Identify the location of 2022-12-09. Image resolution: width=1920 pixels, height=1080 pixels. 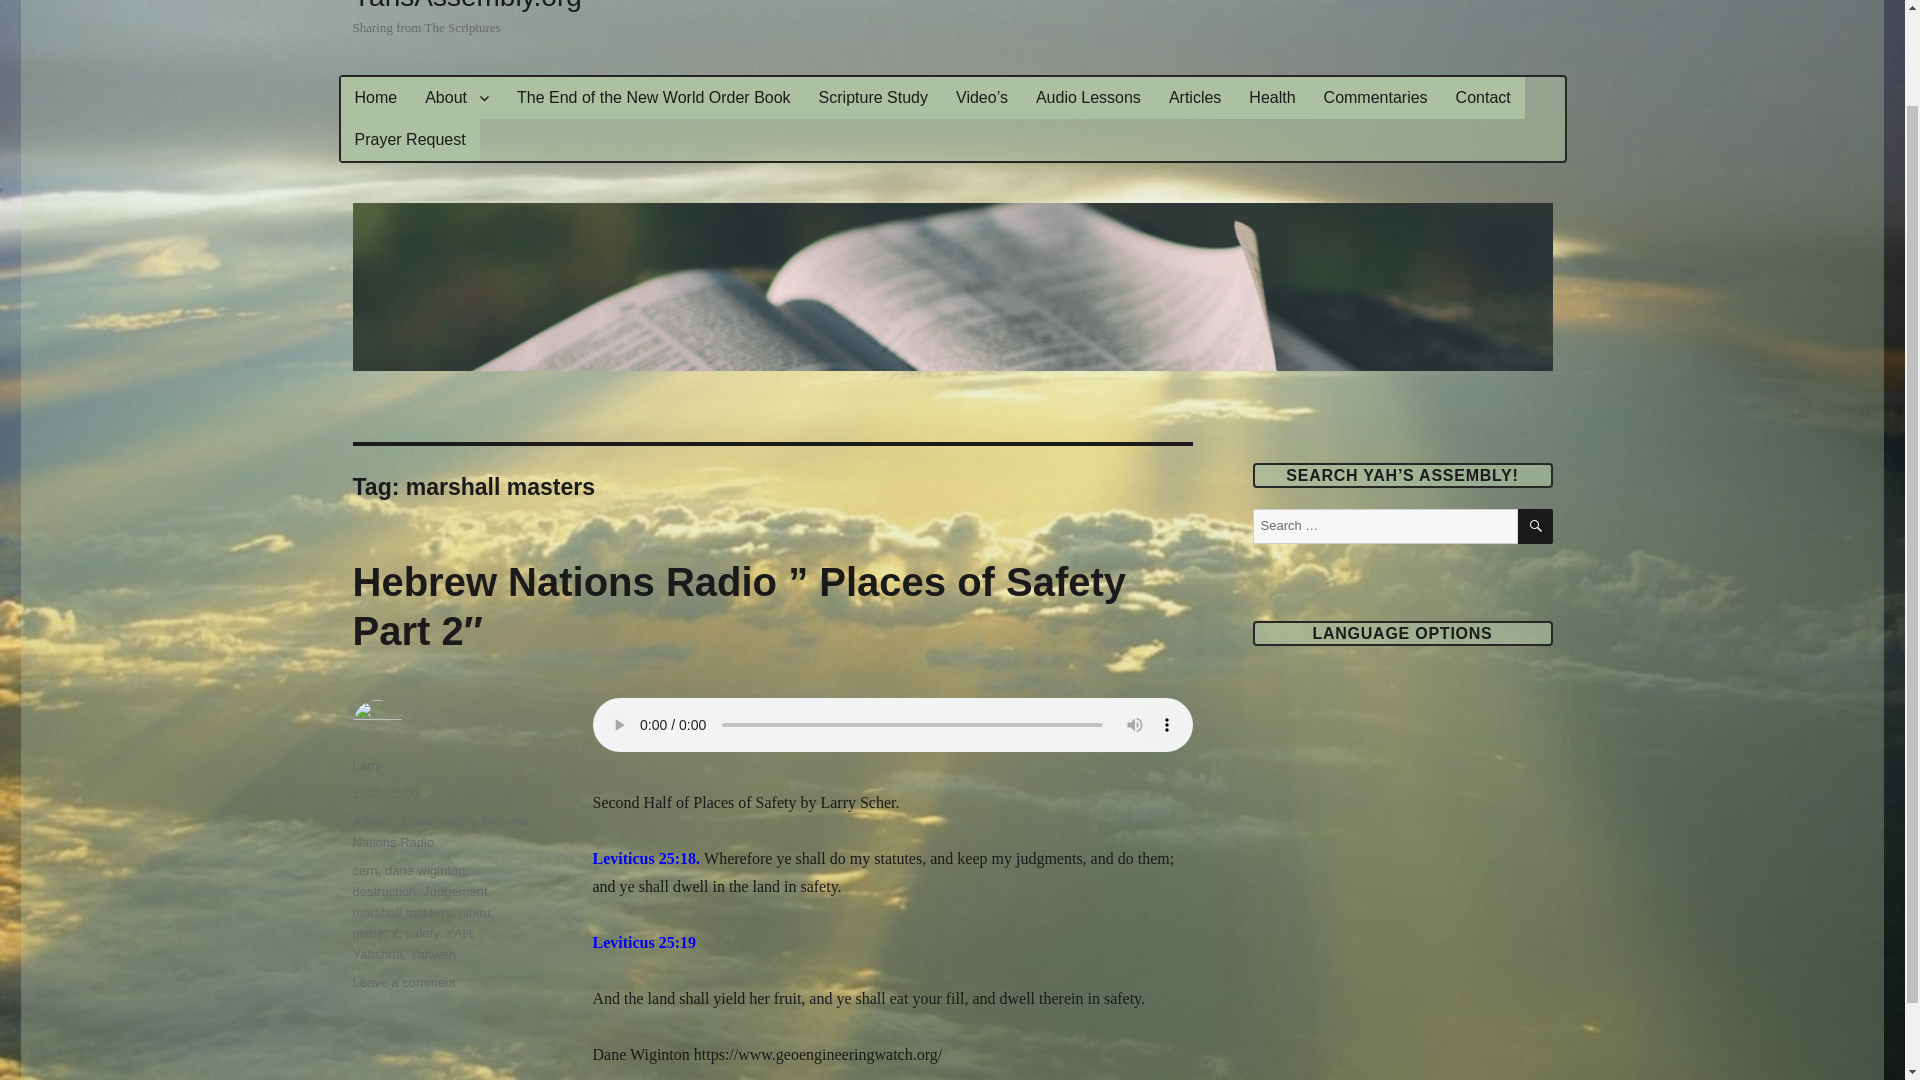
(384, 794).